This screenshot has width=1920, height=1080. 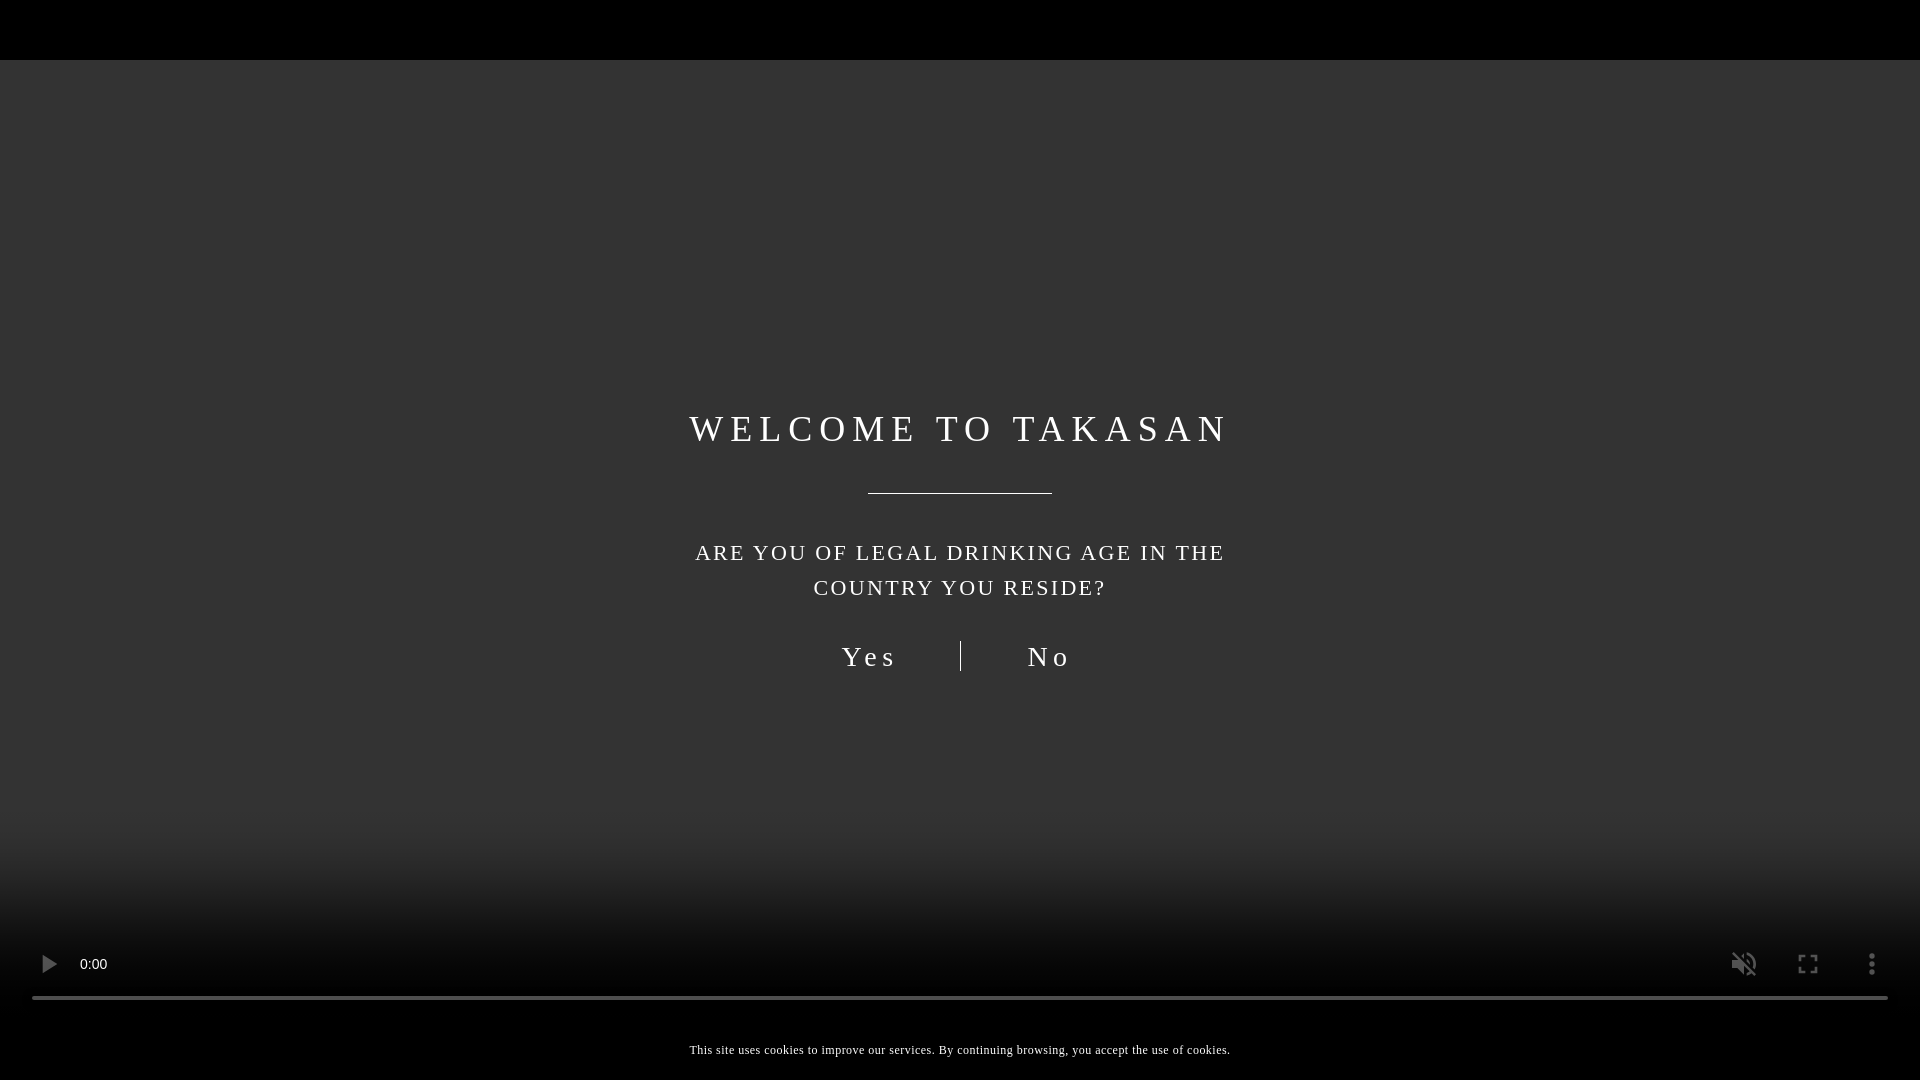 What do you see at coordinates (1443, 40) in the screenshot?
I see `LOG IN` at bounding box center [1443, 40].